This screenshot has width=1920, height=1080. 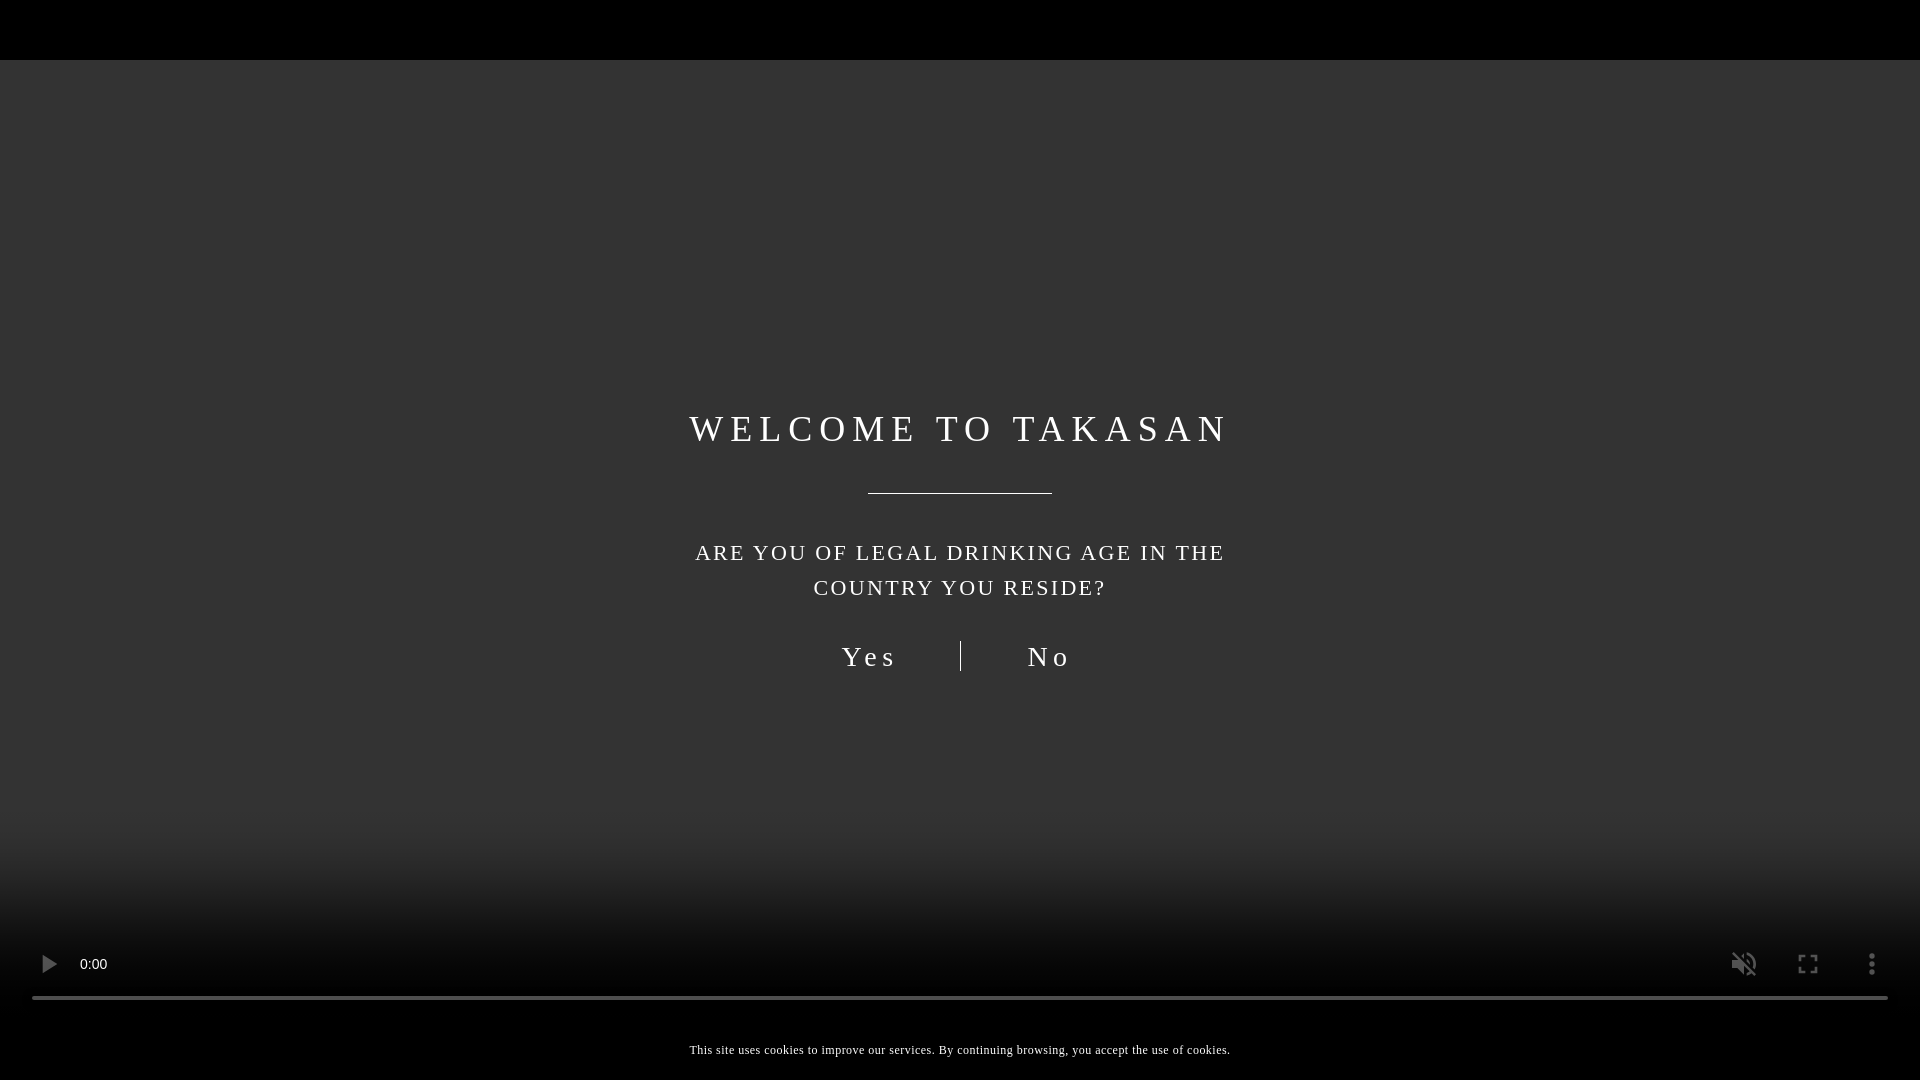 What do you see at coordinates (1443, 40) in the screenshot?
I see `LOG IN` at bounding box center [1443, 40].